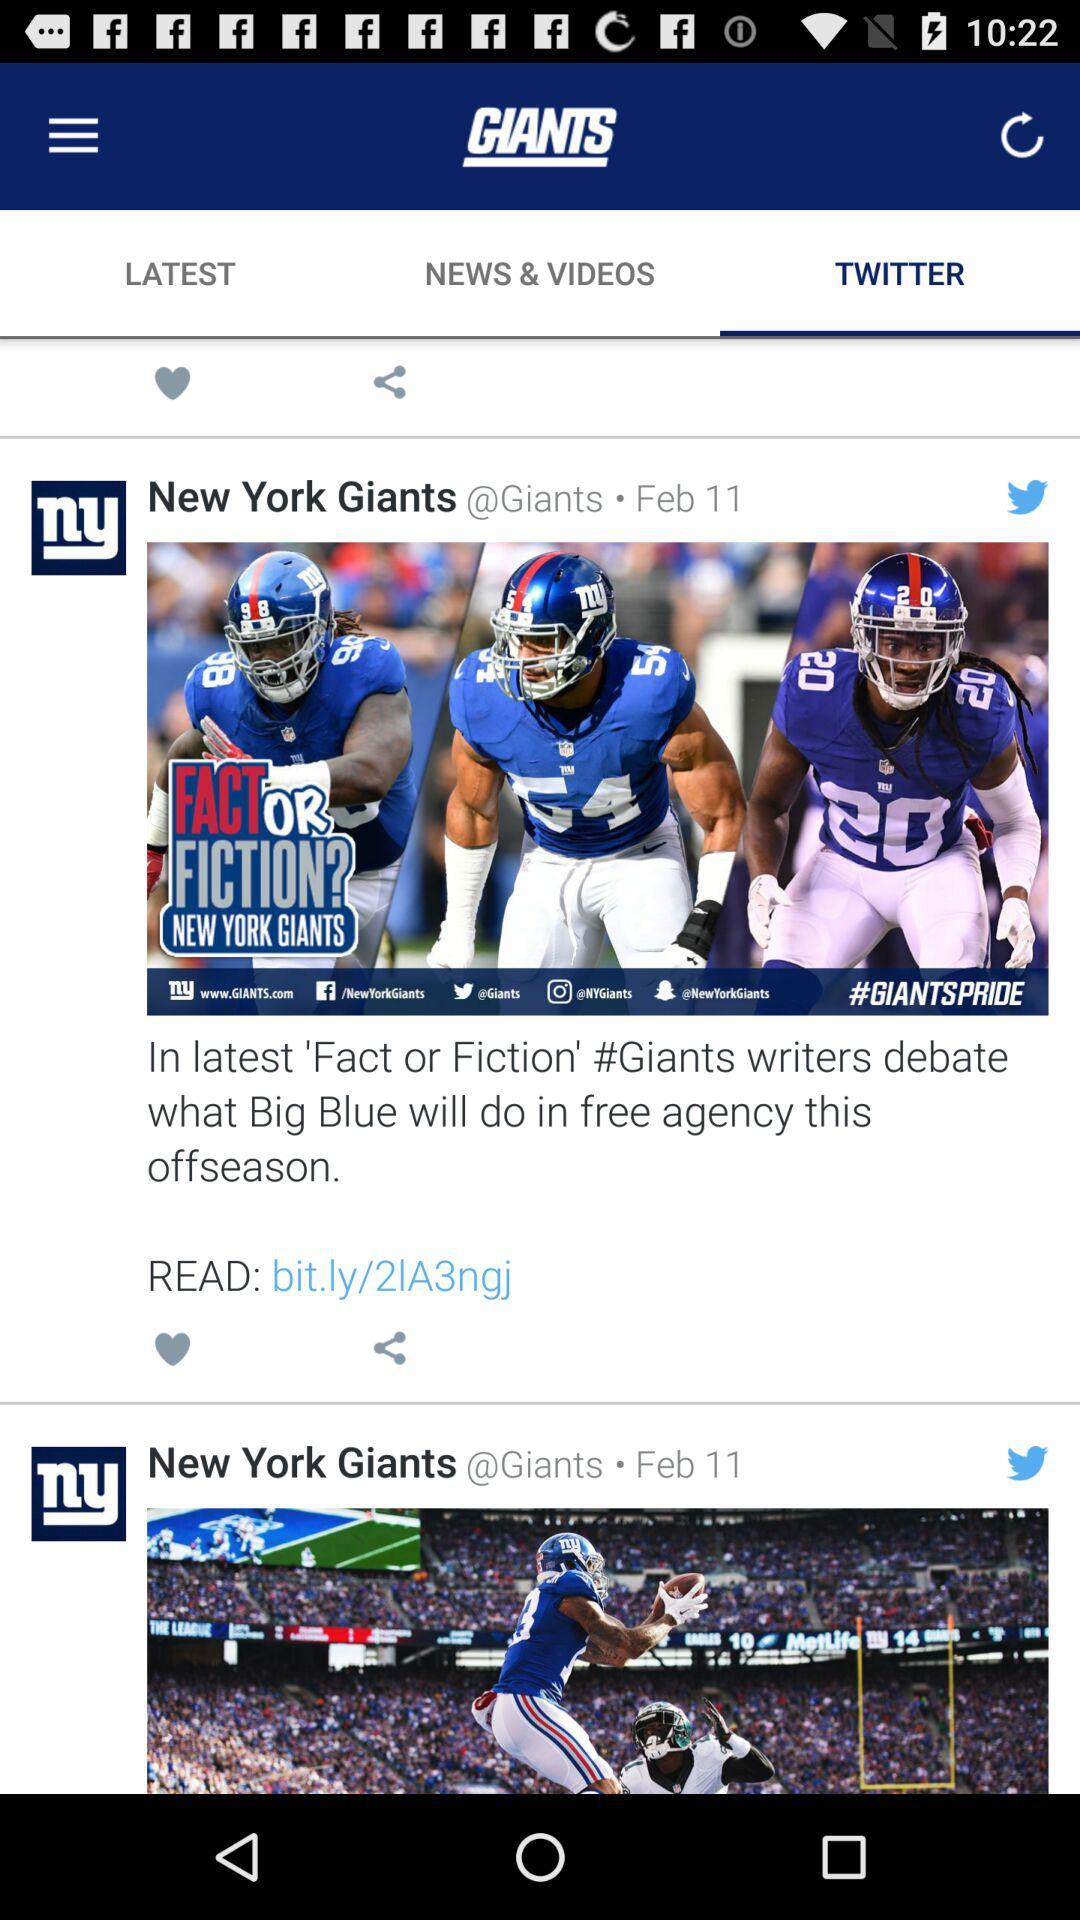 The height and width of the screenshot is (1920, 1080). Describe the element at coordinates (73, 136) in the screenshot. I see `press icon above the latest item` at that location.